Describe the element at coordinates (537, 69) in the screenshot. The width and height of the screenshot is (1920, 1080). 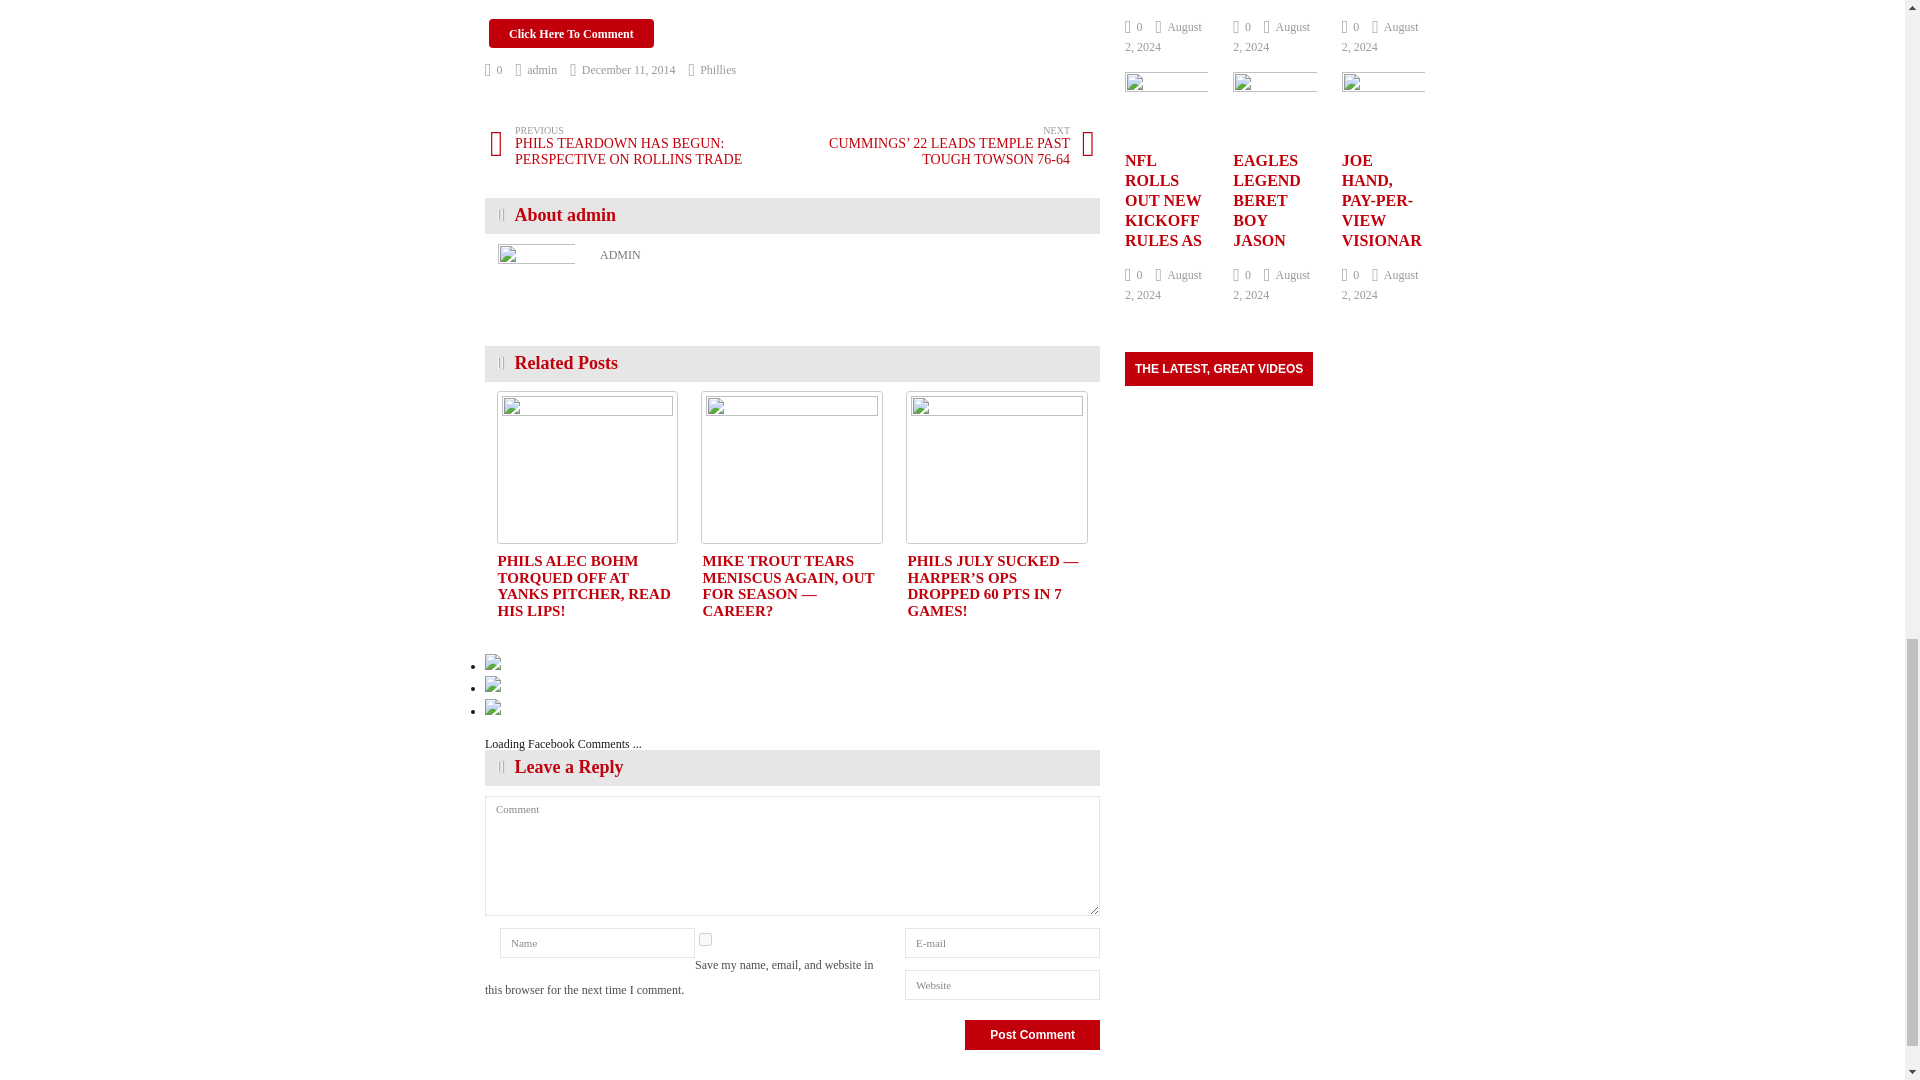
I see `admin` at that location.